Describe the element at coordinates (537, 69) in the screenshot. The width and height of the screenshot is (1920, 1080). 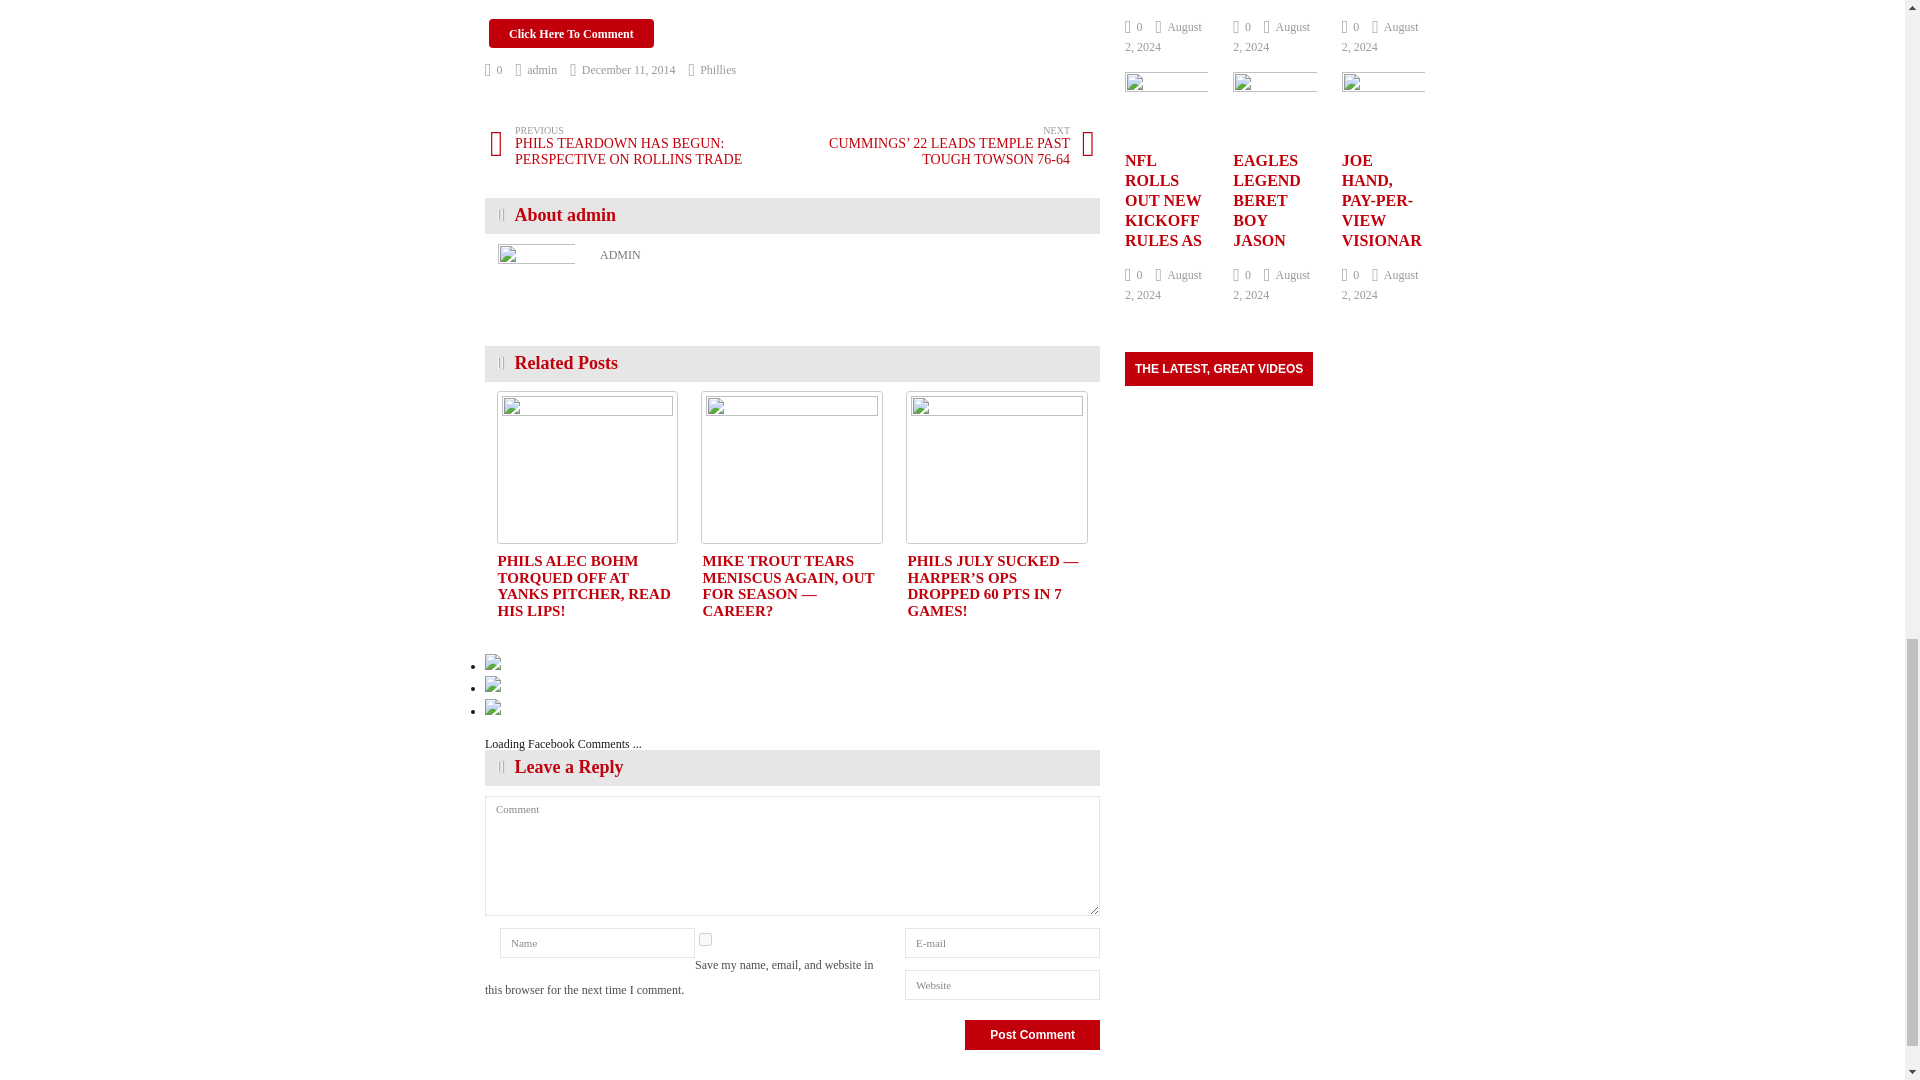
I see `admin` at that location.